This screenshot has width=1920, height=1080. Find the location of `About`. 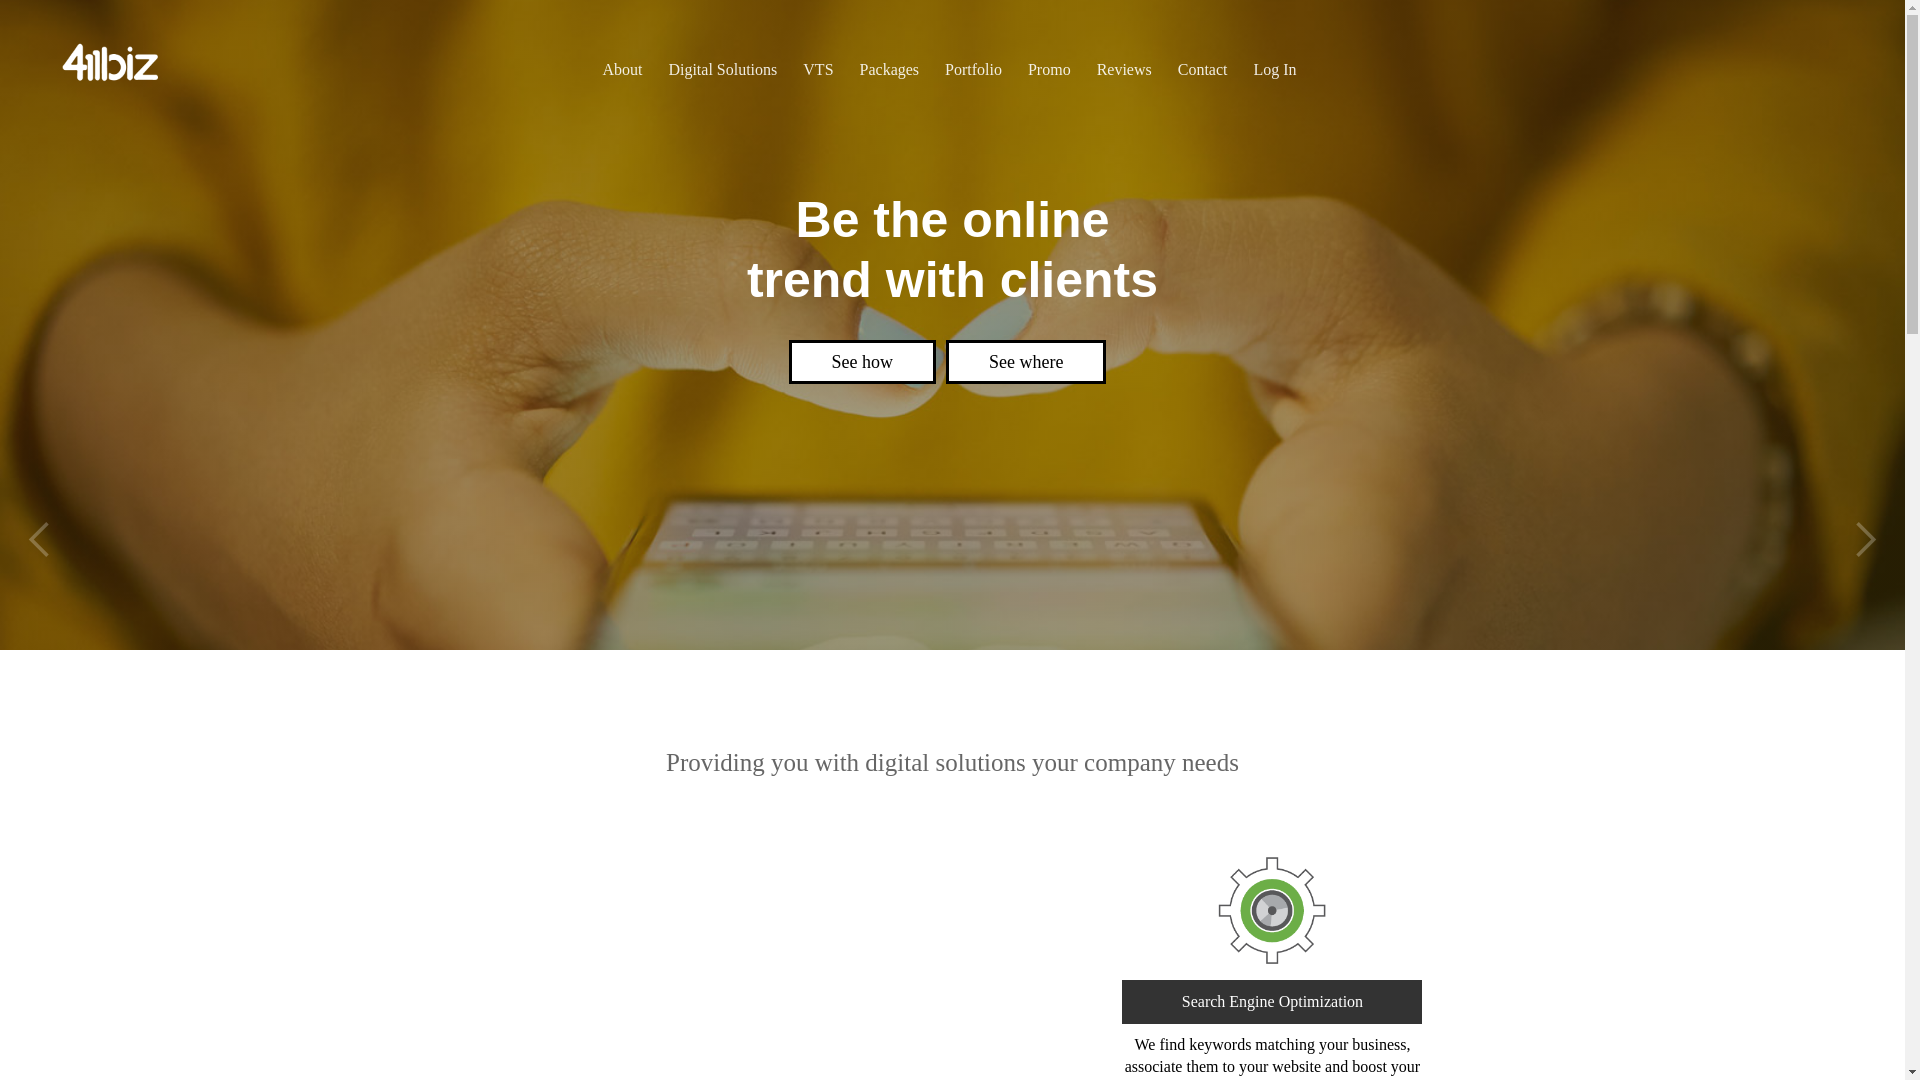

About is located at coordinates (622, 70).